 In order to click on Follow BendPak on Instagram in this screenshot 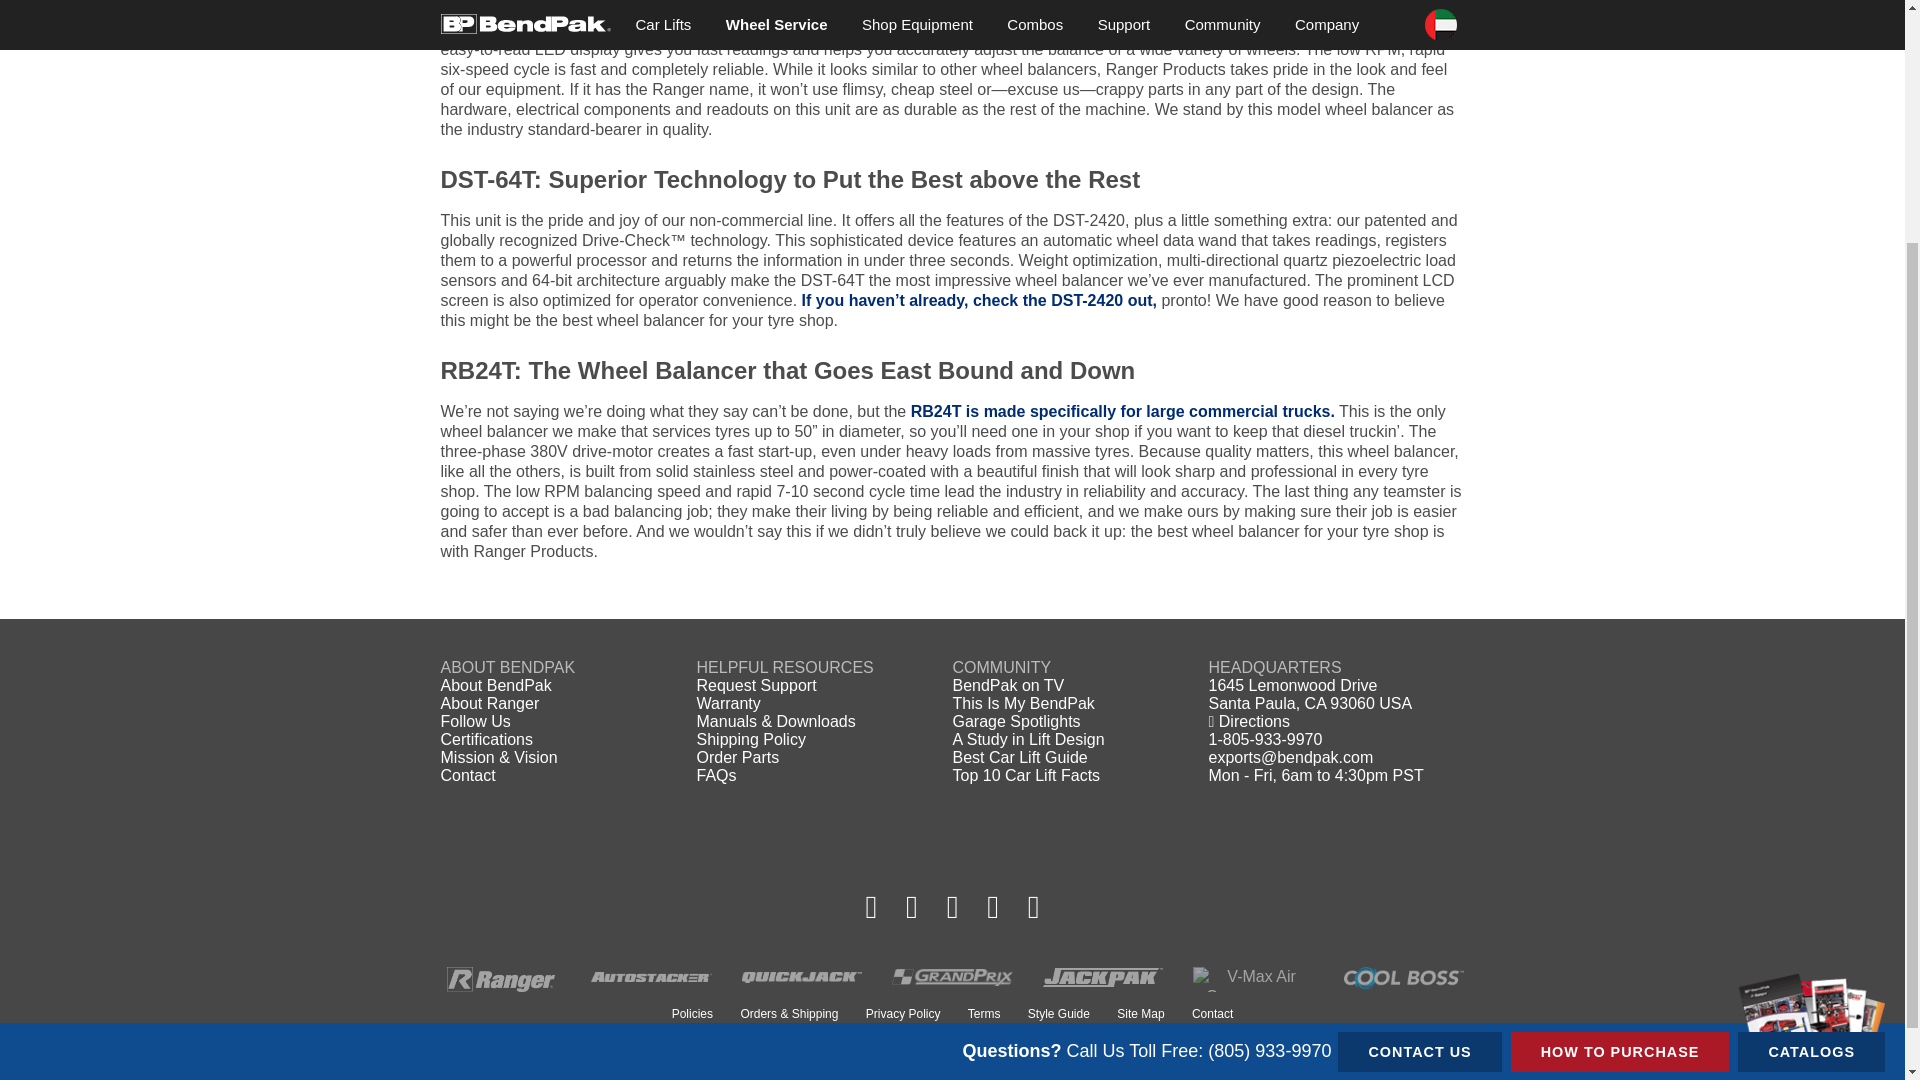, I will do `click(912, 906)`.